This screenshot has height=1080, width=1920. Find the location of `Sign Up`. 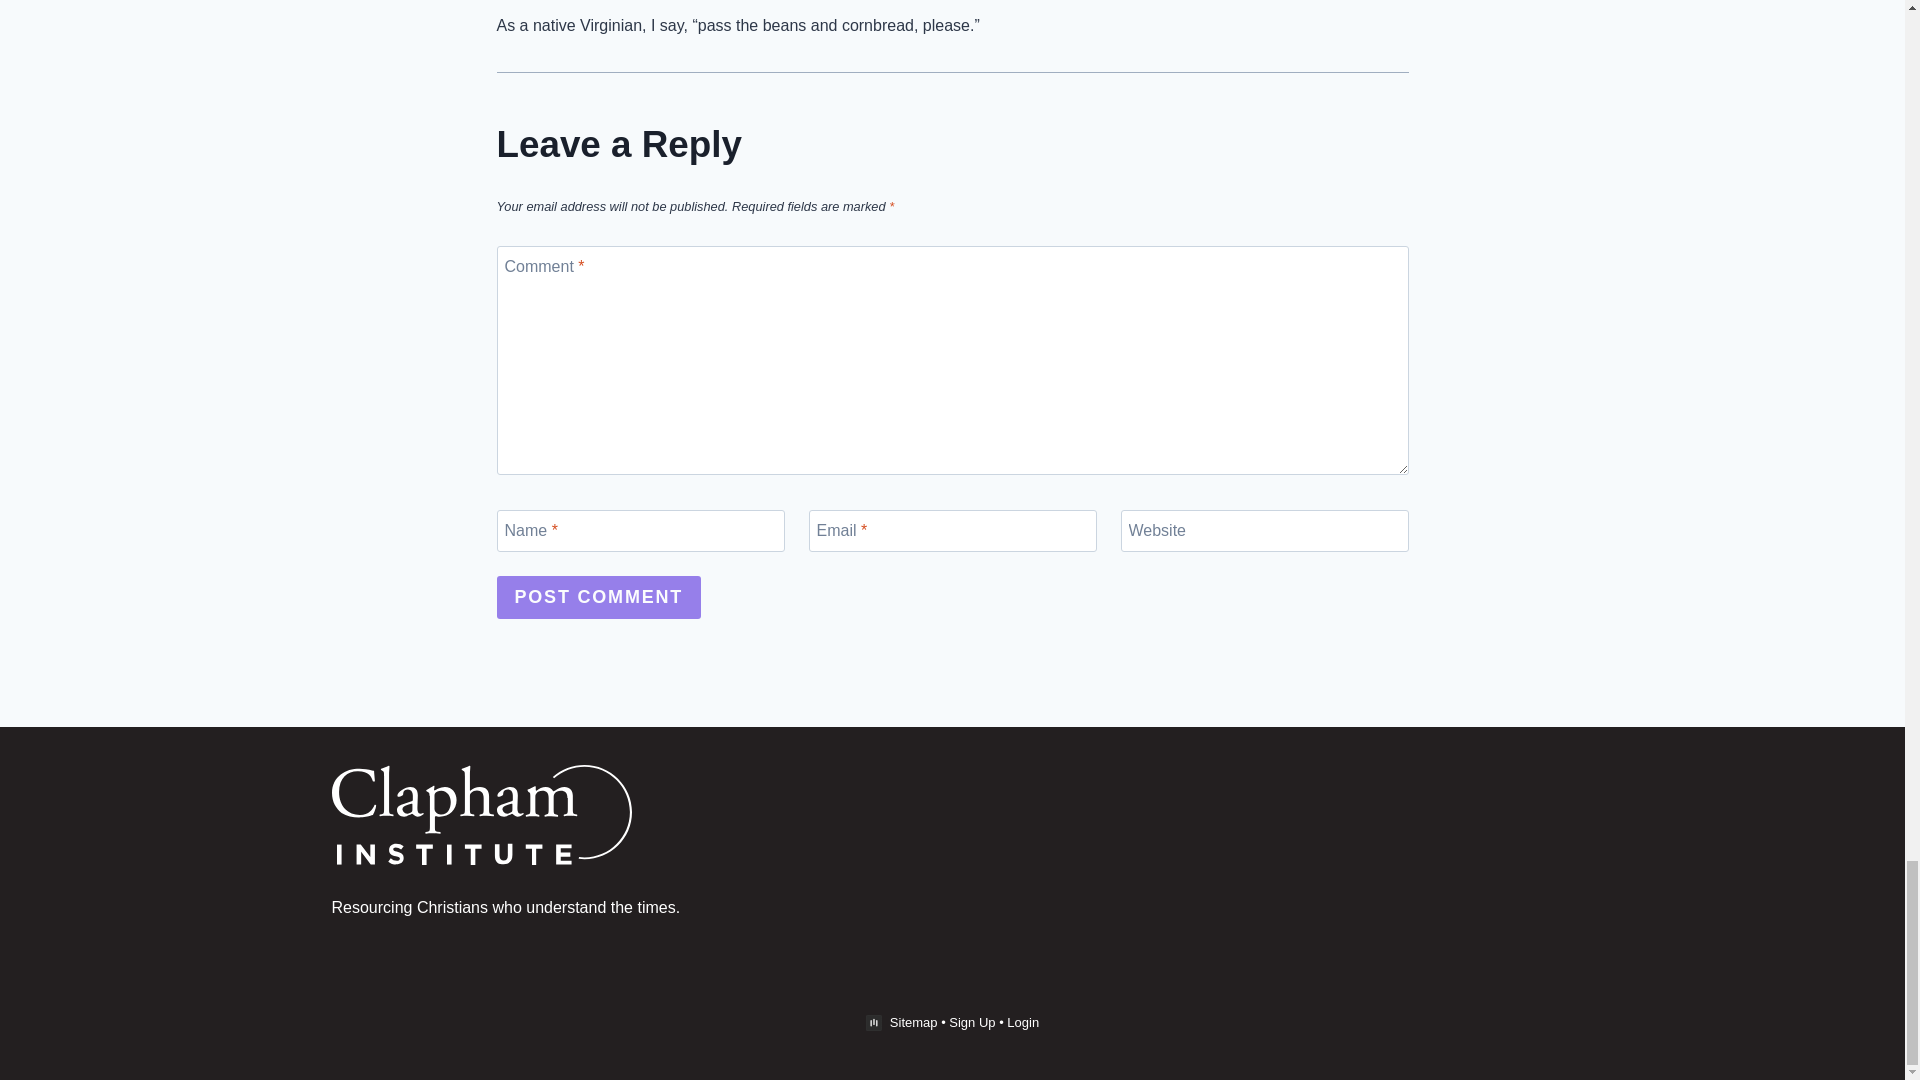

Sign Up is located at coordinates (971, 1022).